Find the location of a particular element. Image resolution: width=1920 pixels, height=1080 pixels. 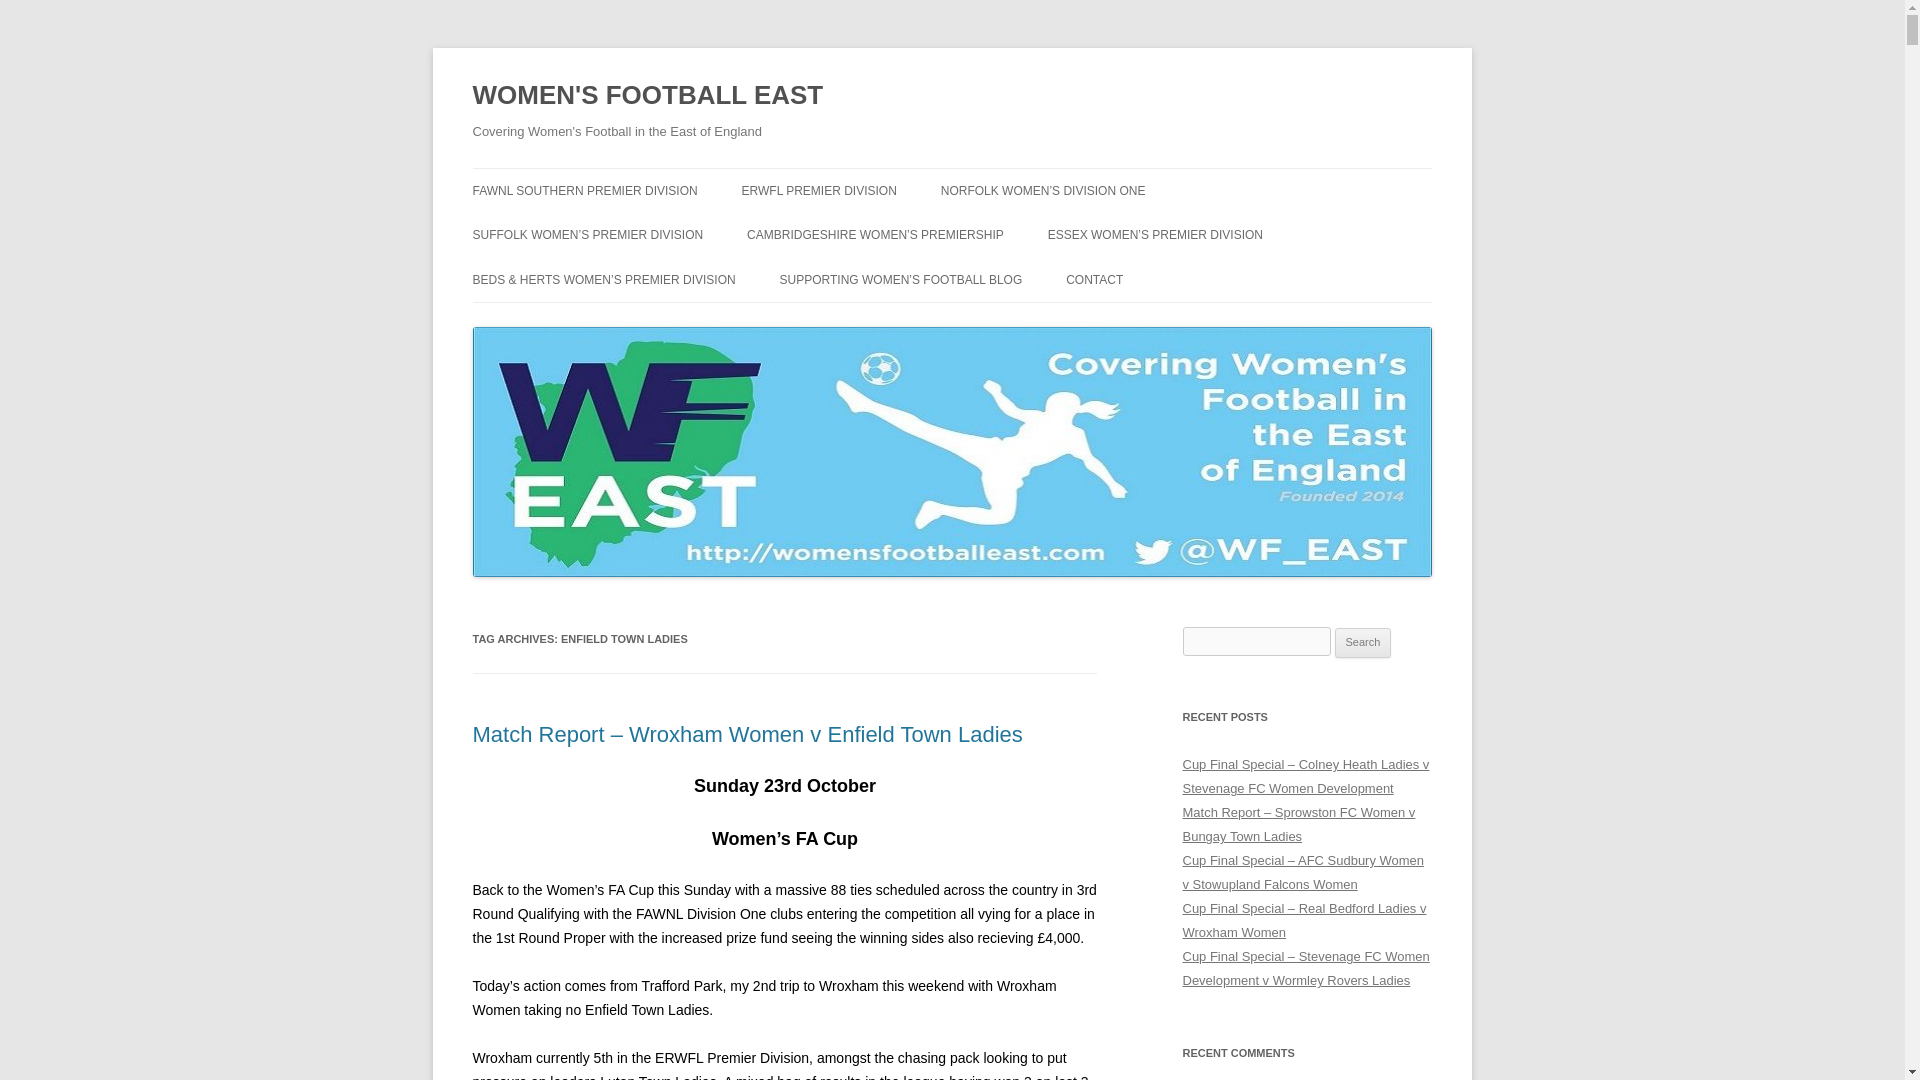

ERWFL DIVISION ONE NORTH is located at coordinates (842, 232).